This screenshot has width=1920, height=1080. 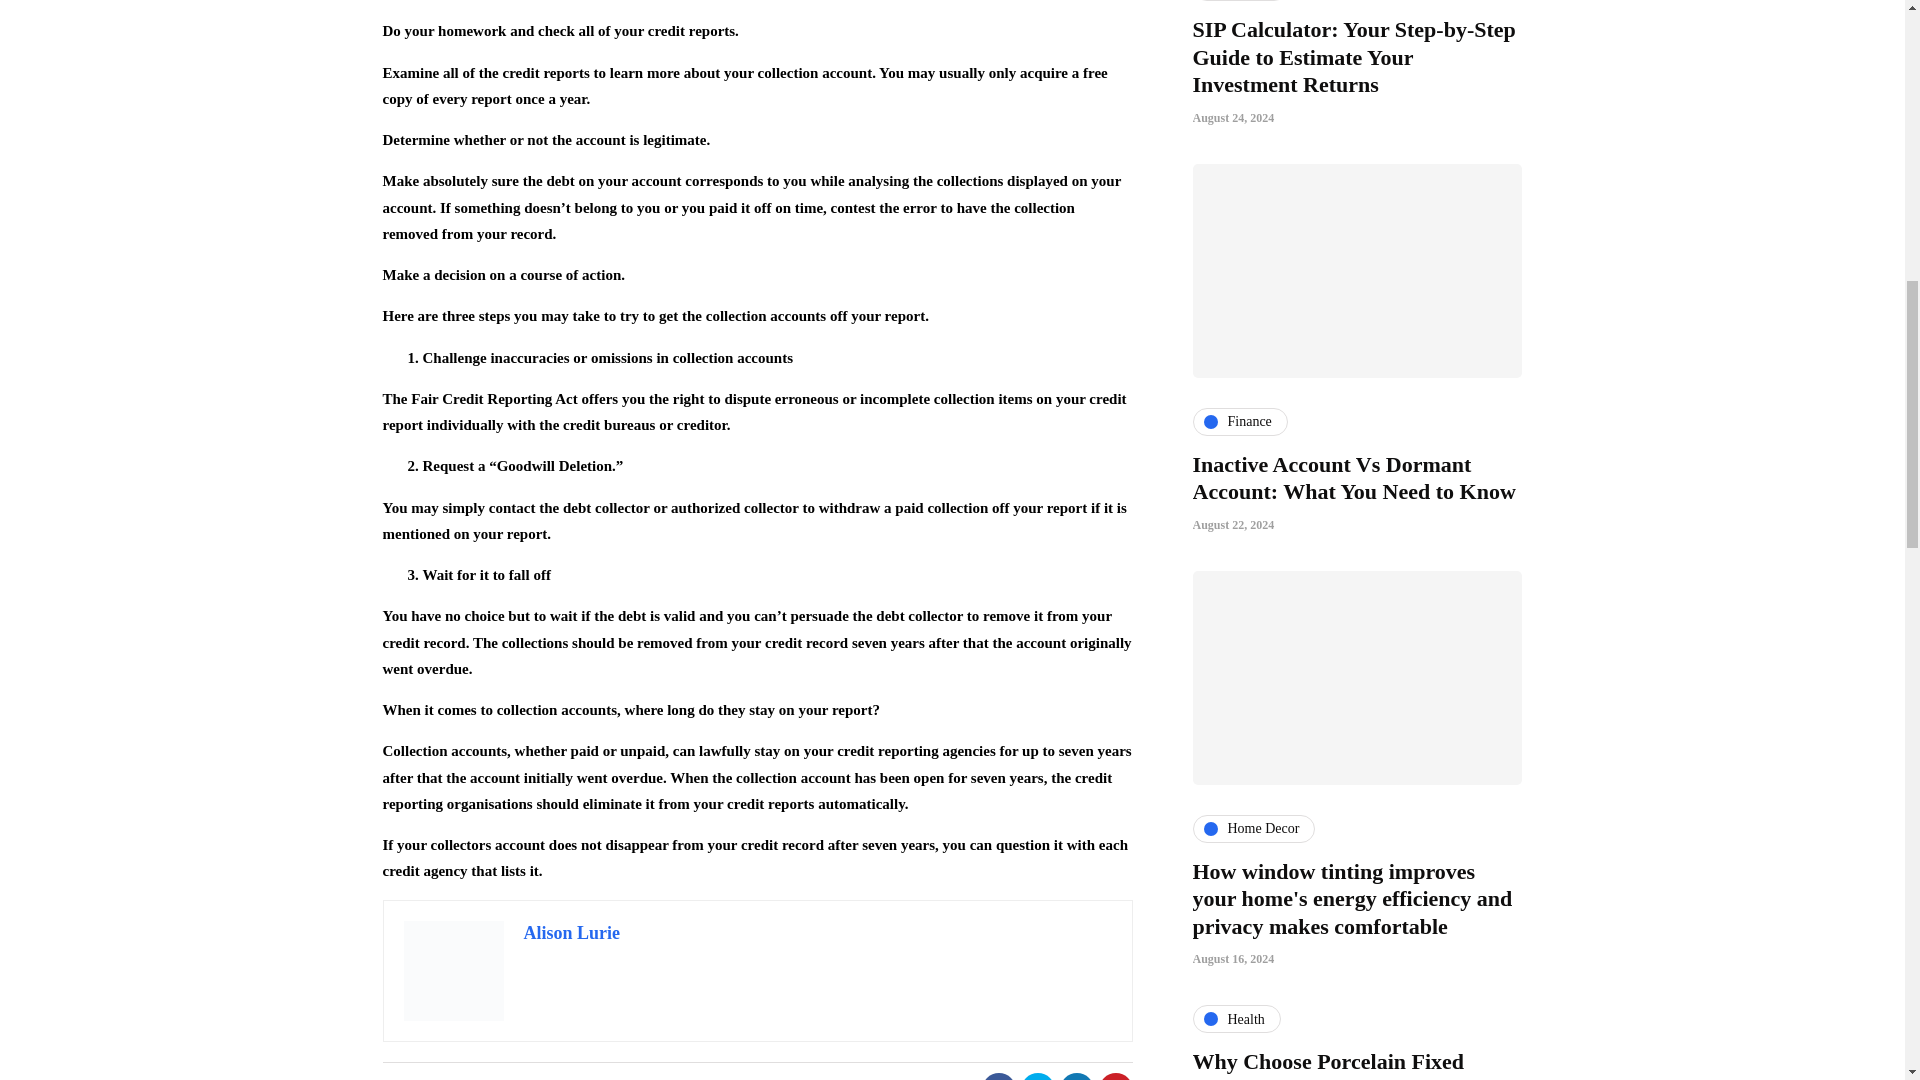 What do you see at coordinates (1239, 422) in the screenshot?
I see `Finance` at bounding box center [1239, 422].